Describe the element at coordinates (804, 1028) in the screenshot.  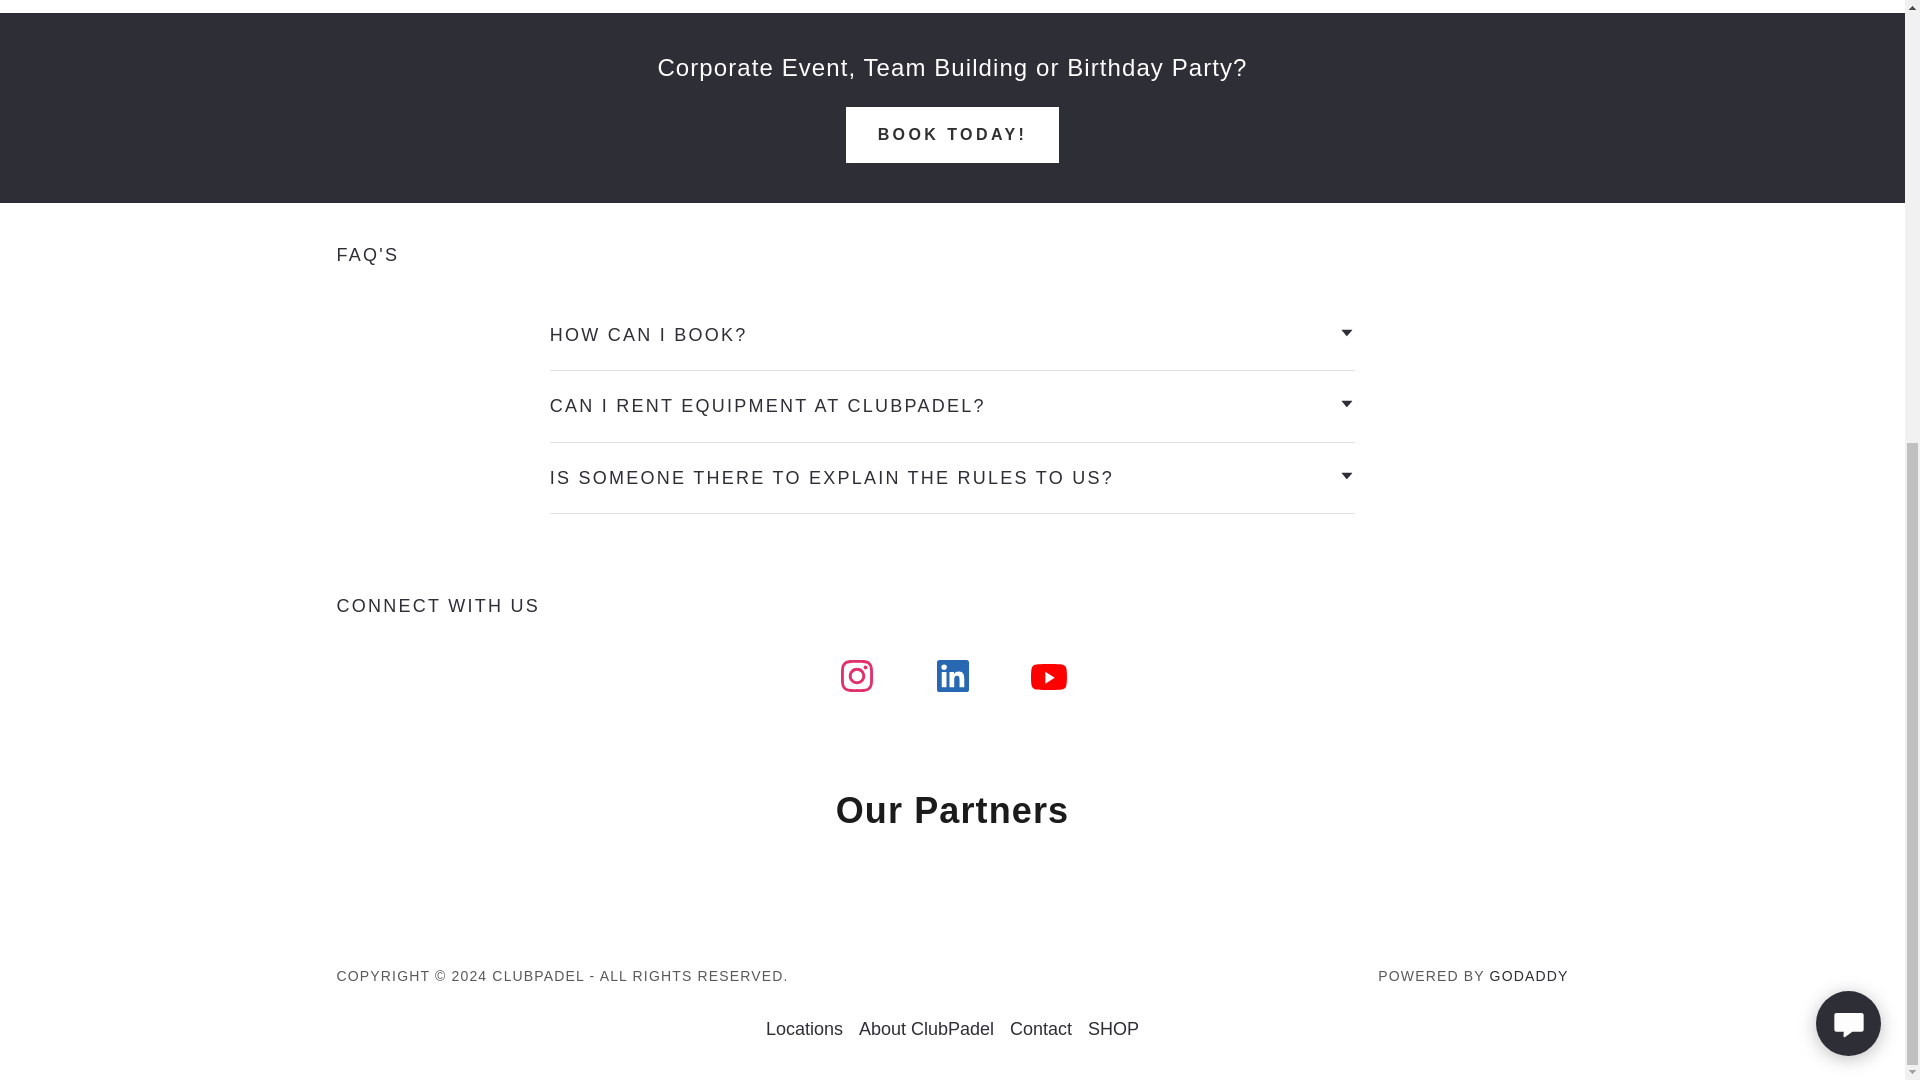
I see `Locations` at that location.